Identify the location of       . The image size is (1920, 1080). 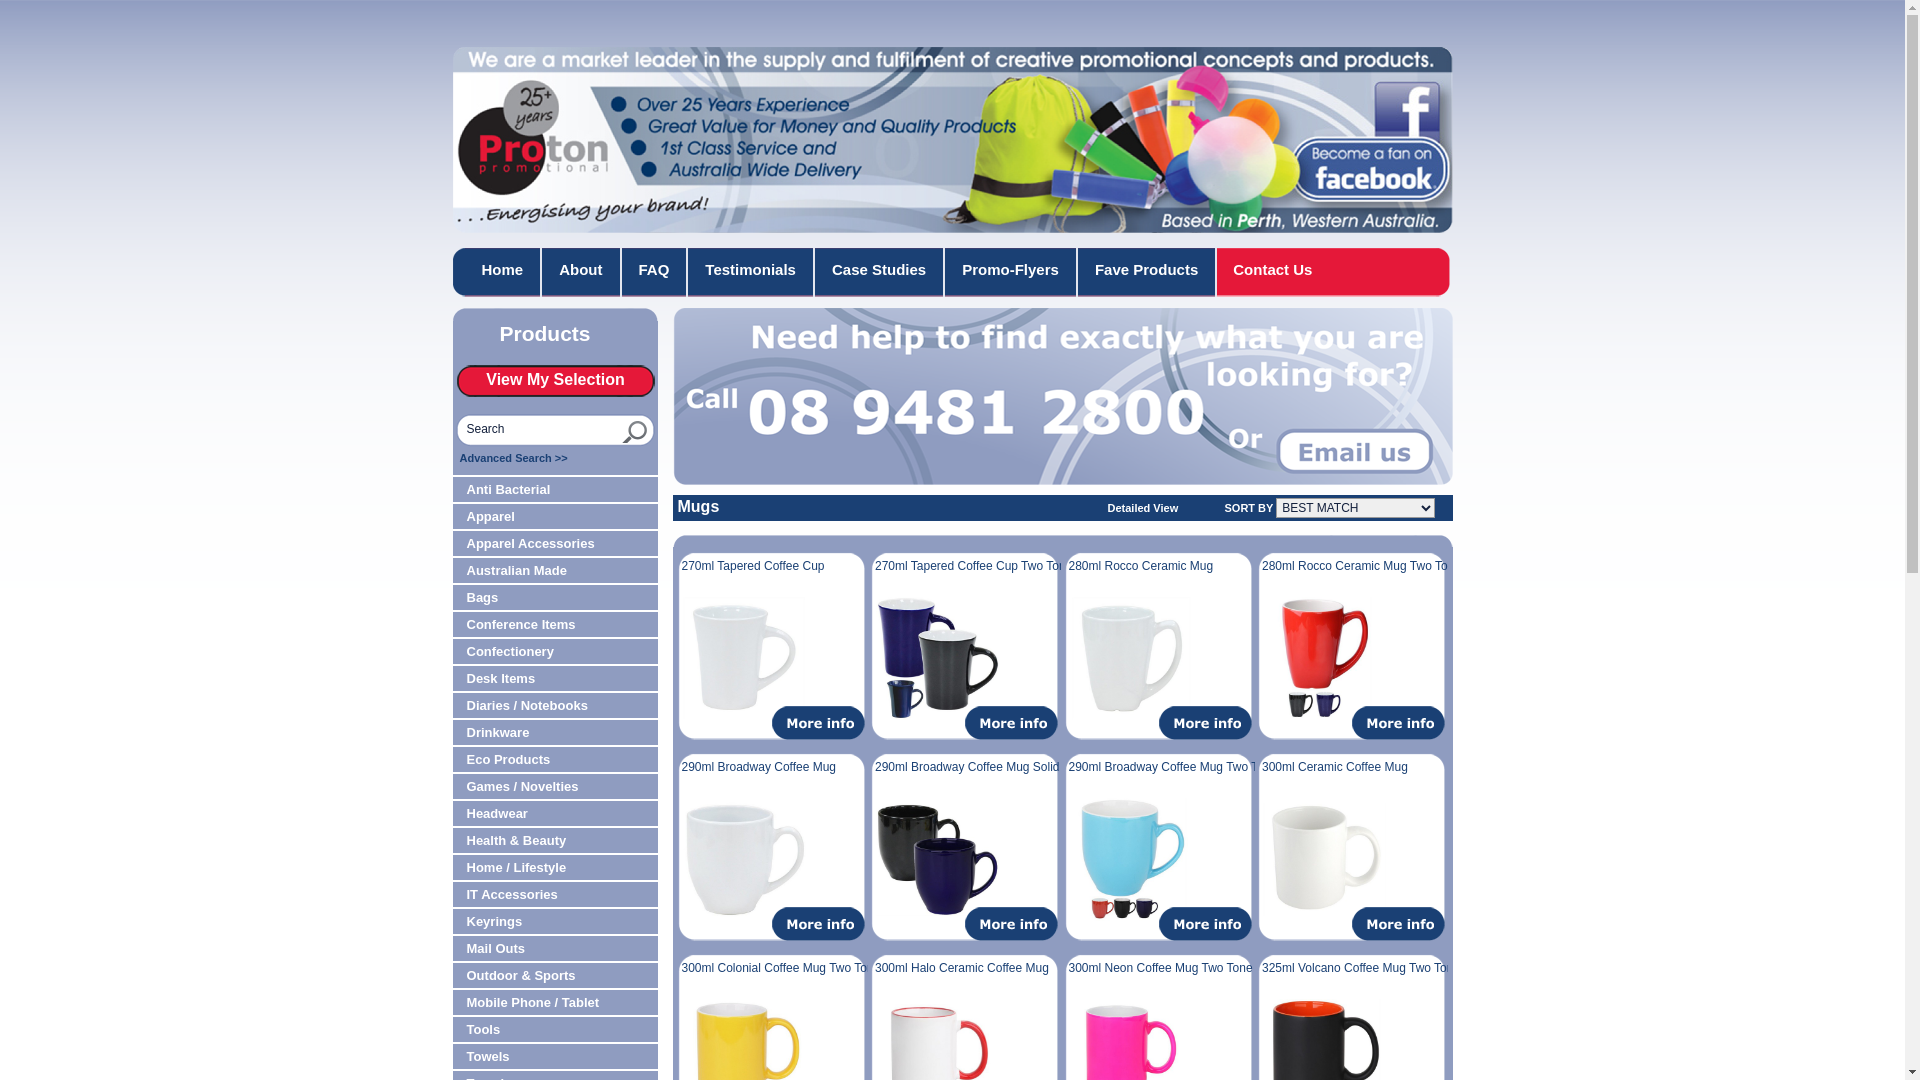
(1400, 723).